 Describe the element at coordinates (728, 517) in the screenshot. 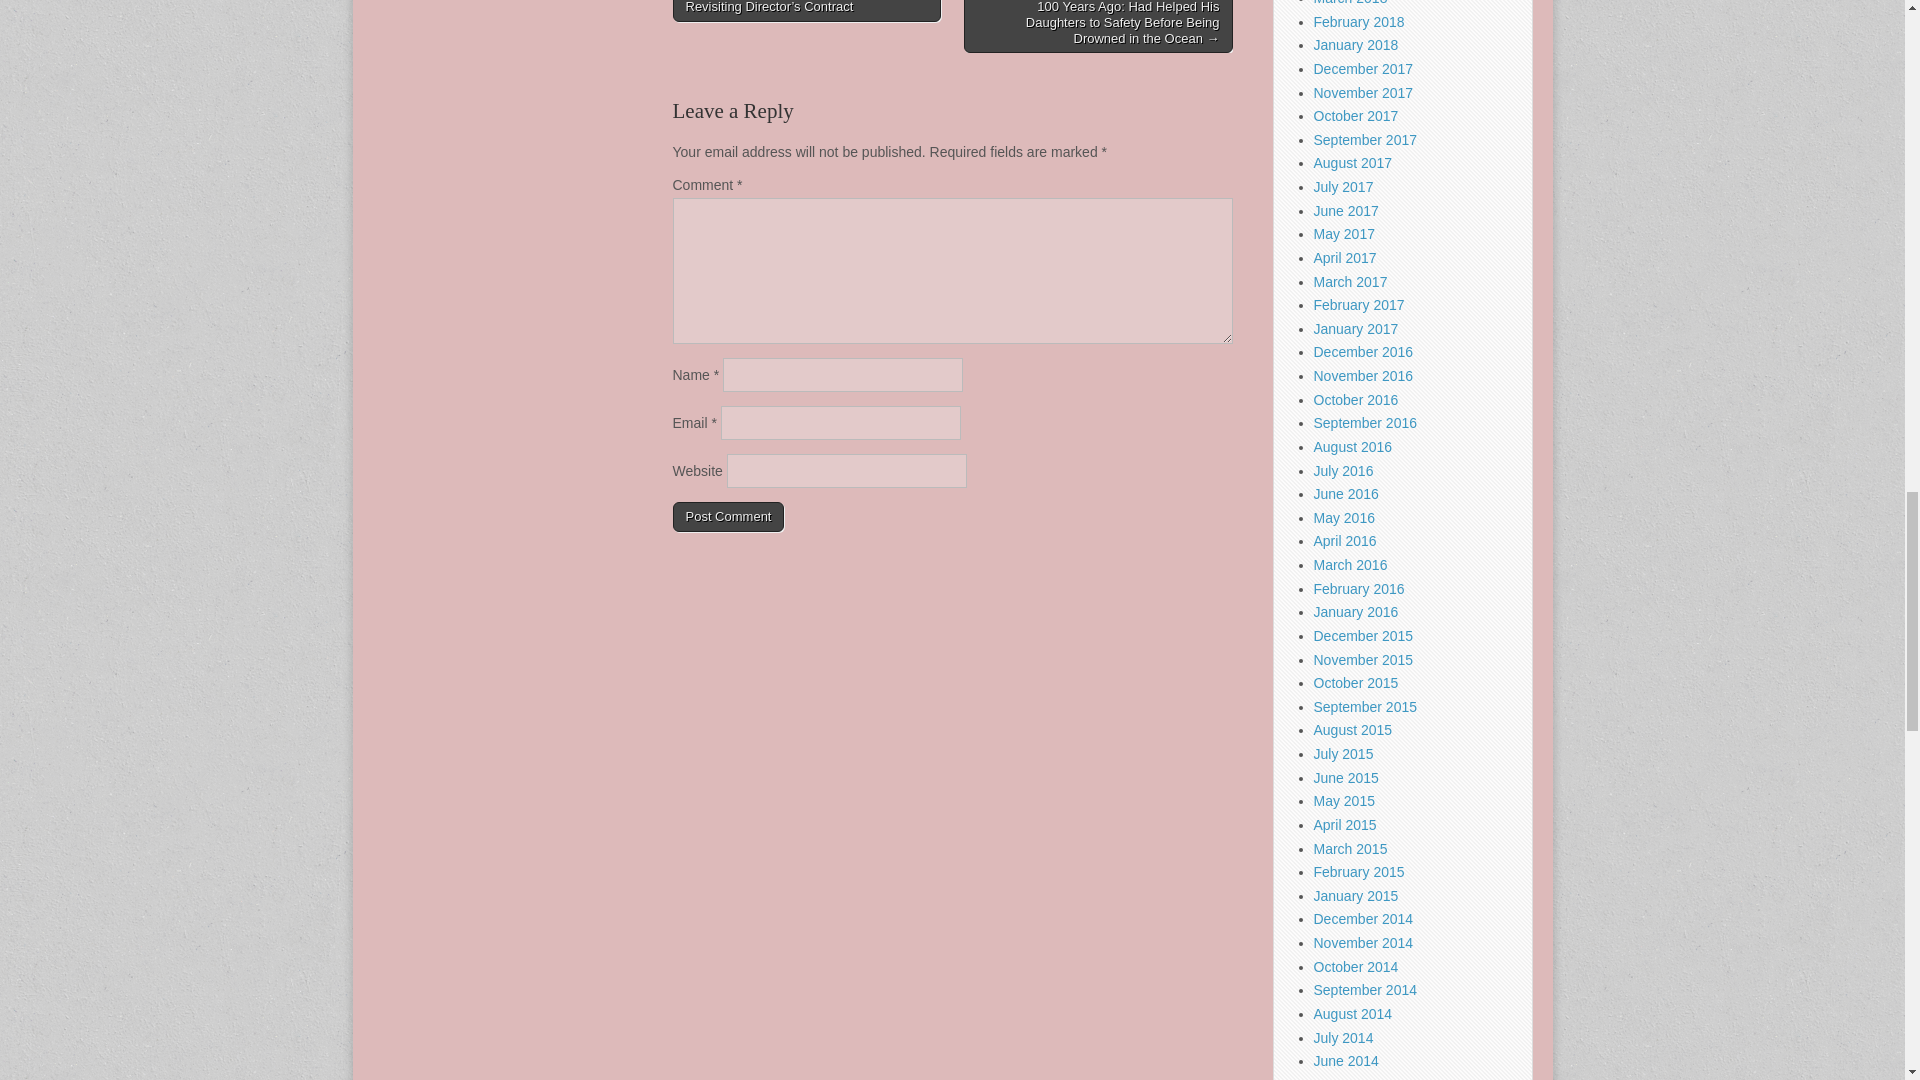

I see `Post Comment` at that location.